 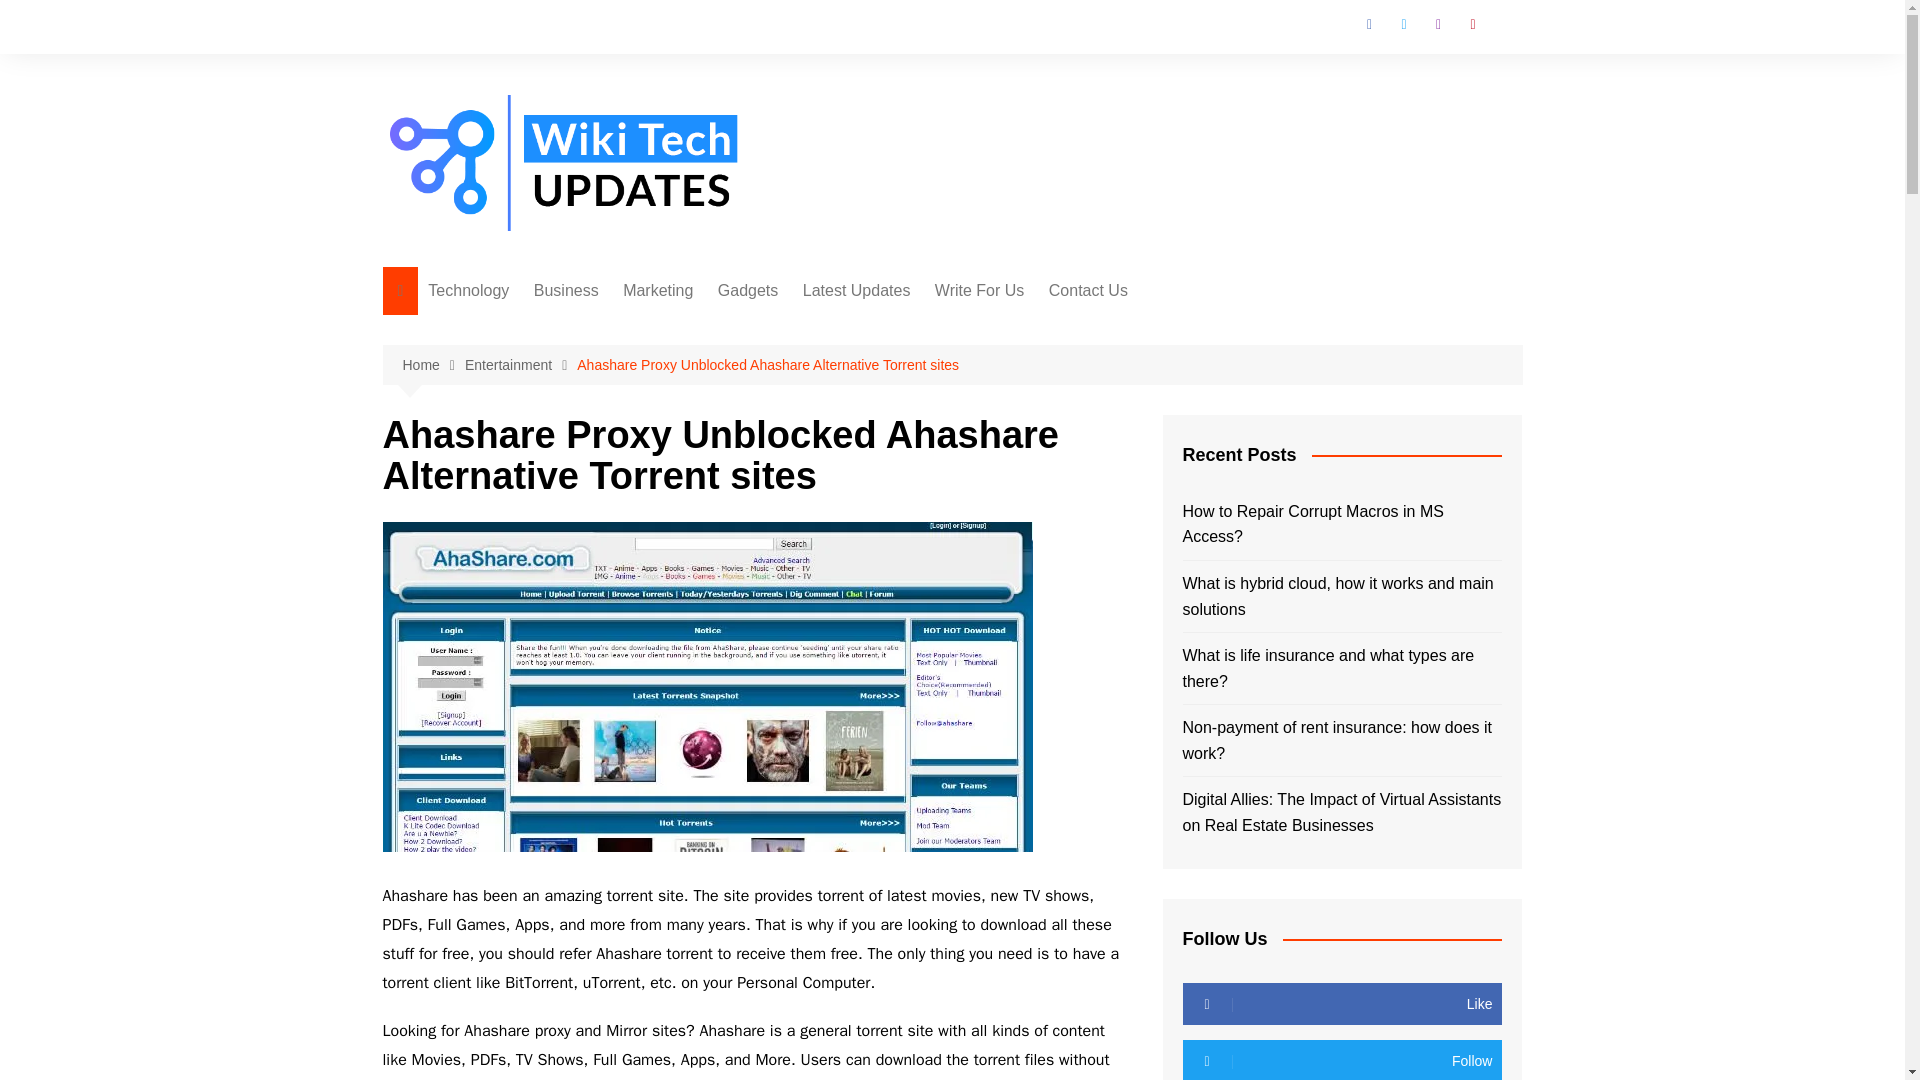 I want to click on Entertainment, so click(x=520, y=365).